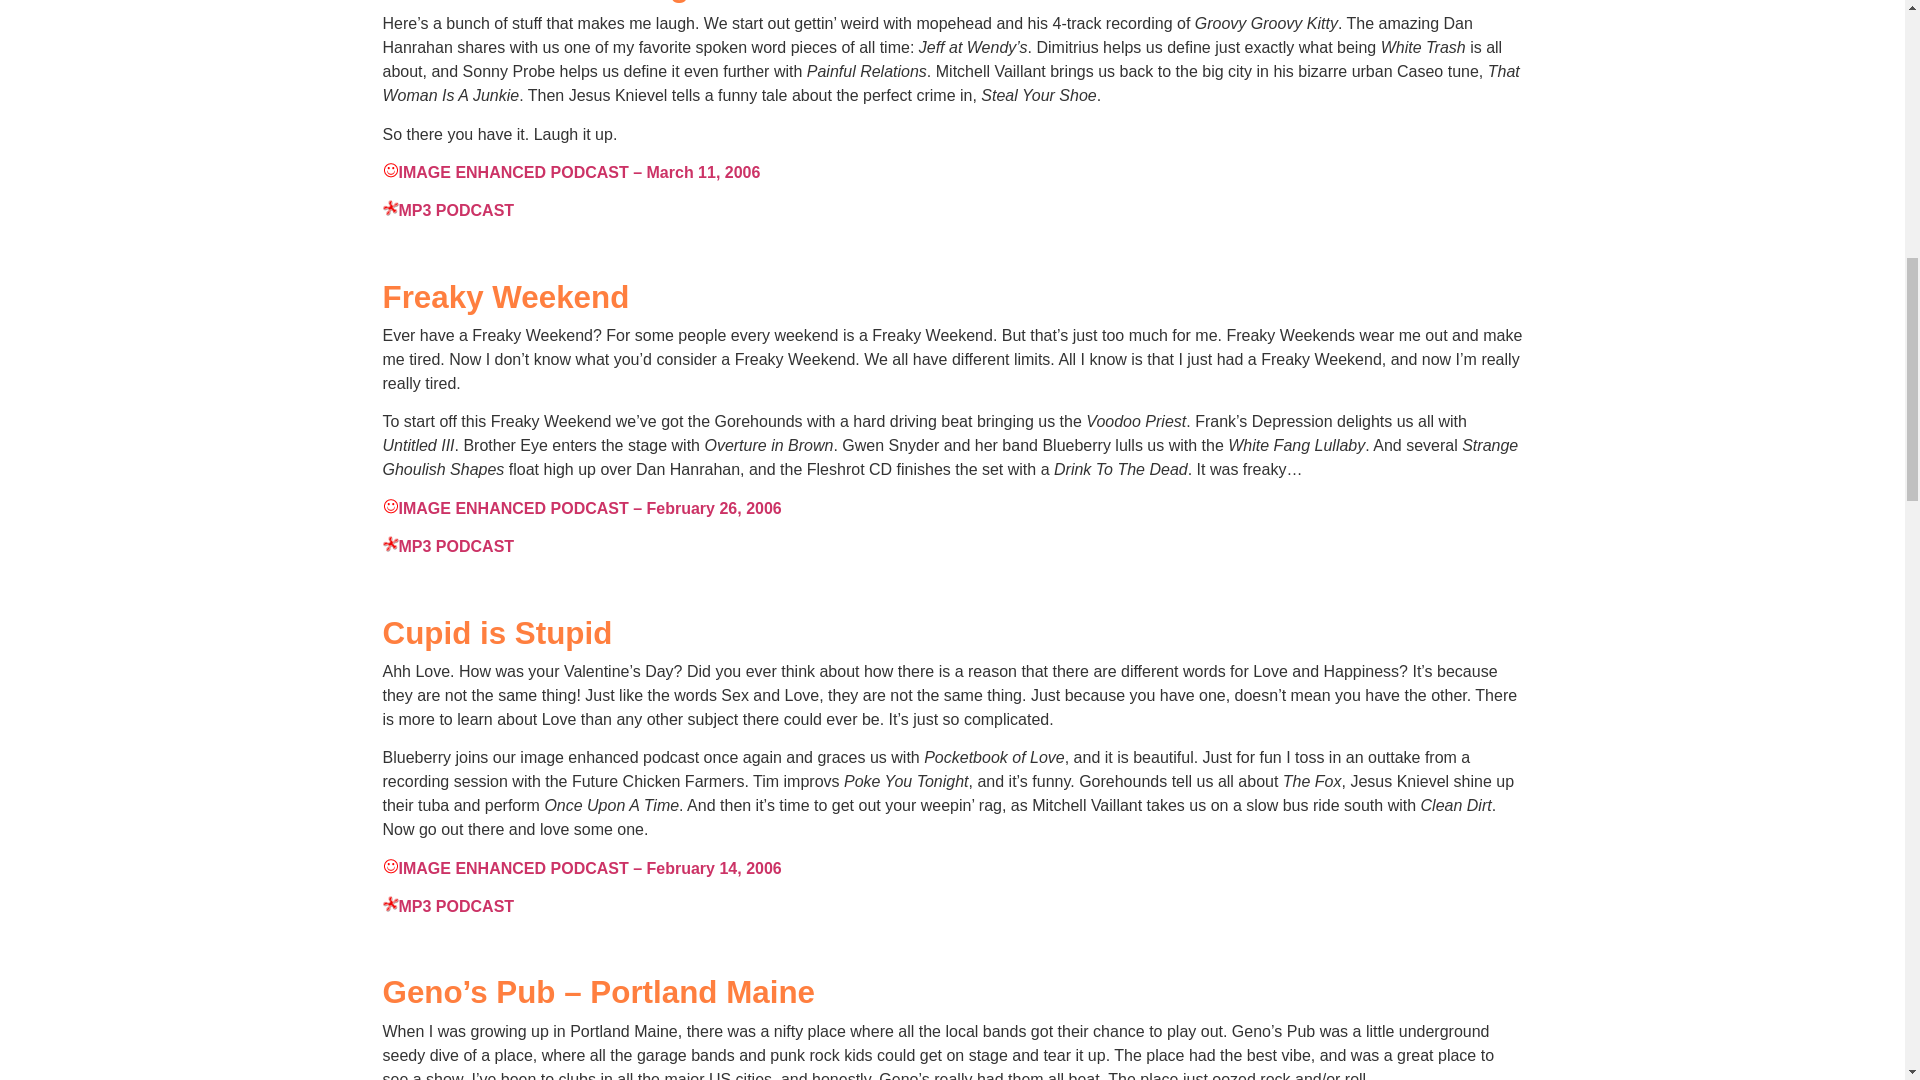  Describe the element at coordinates (448, 906) in the screenshot. I see `MP3 PODCAST` at that location.